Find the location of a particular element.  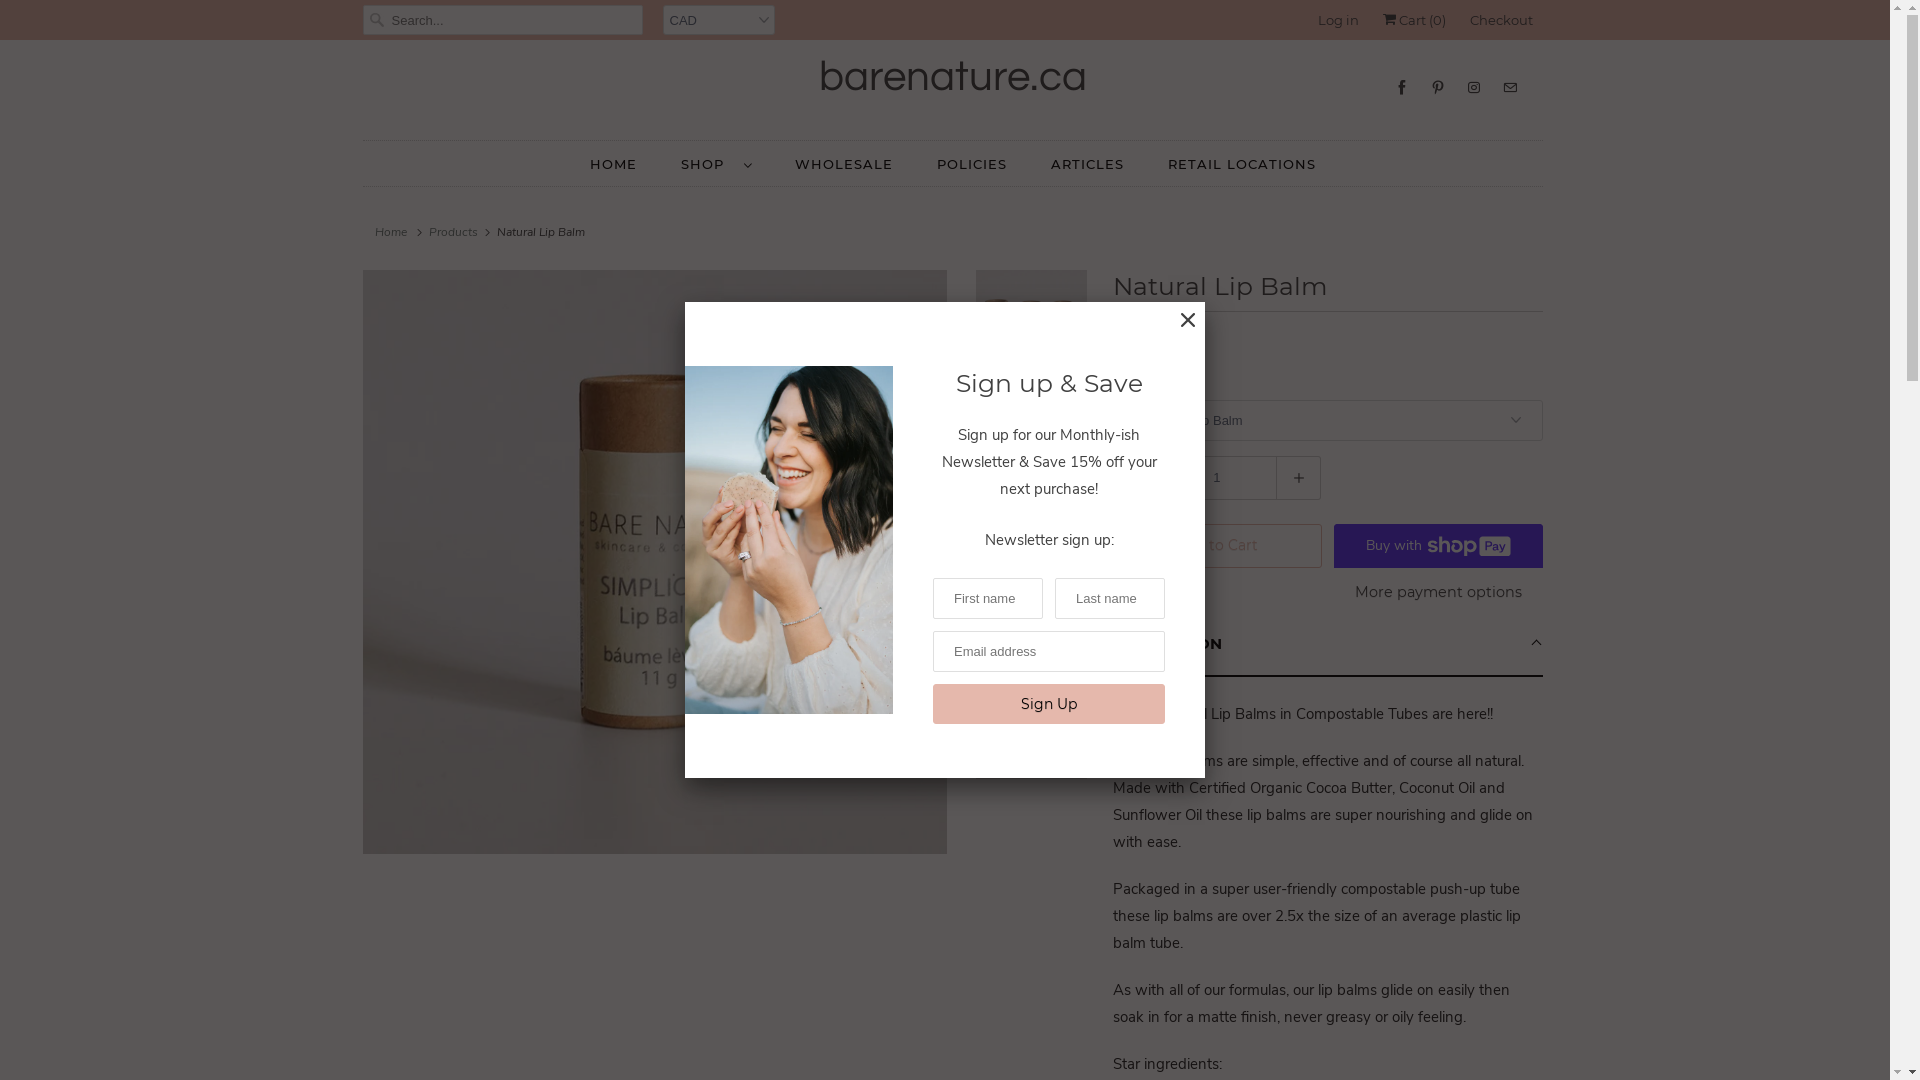

Add to Cart is located at coordinates (1216, 546).